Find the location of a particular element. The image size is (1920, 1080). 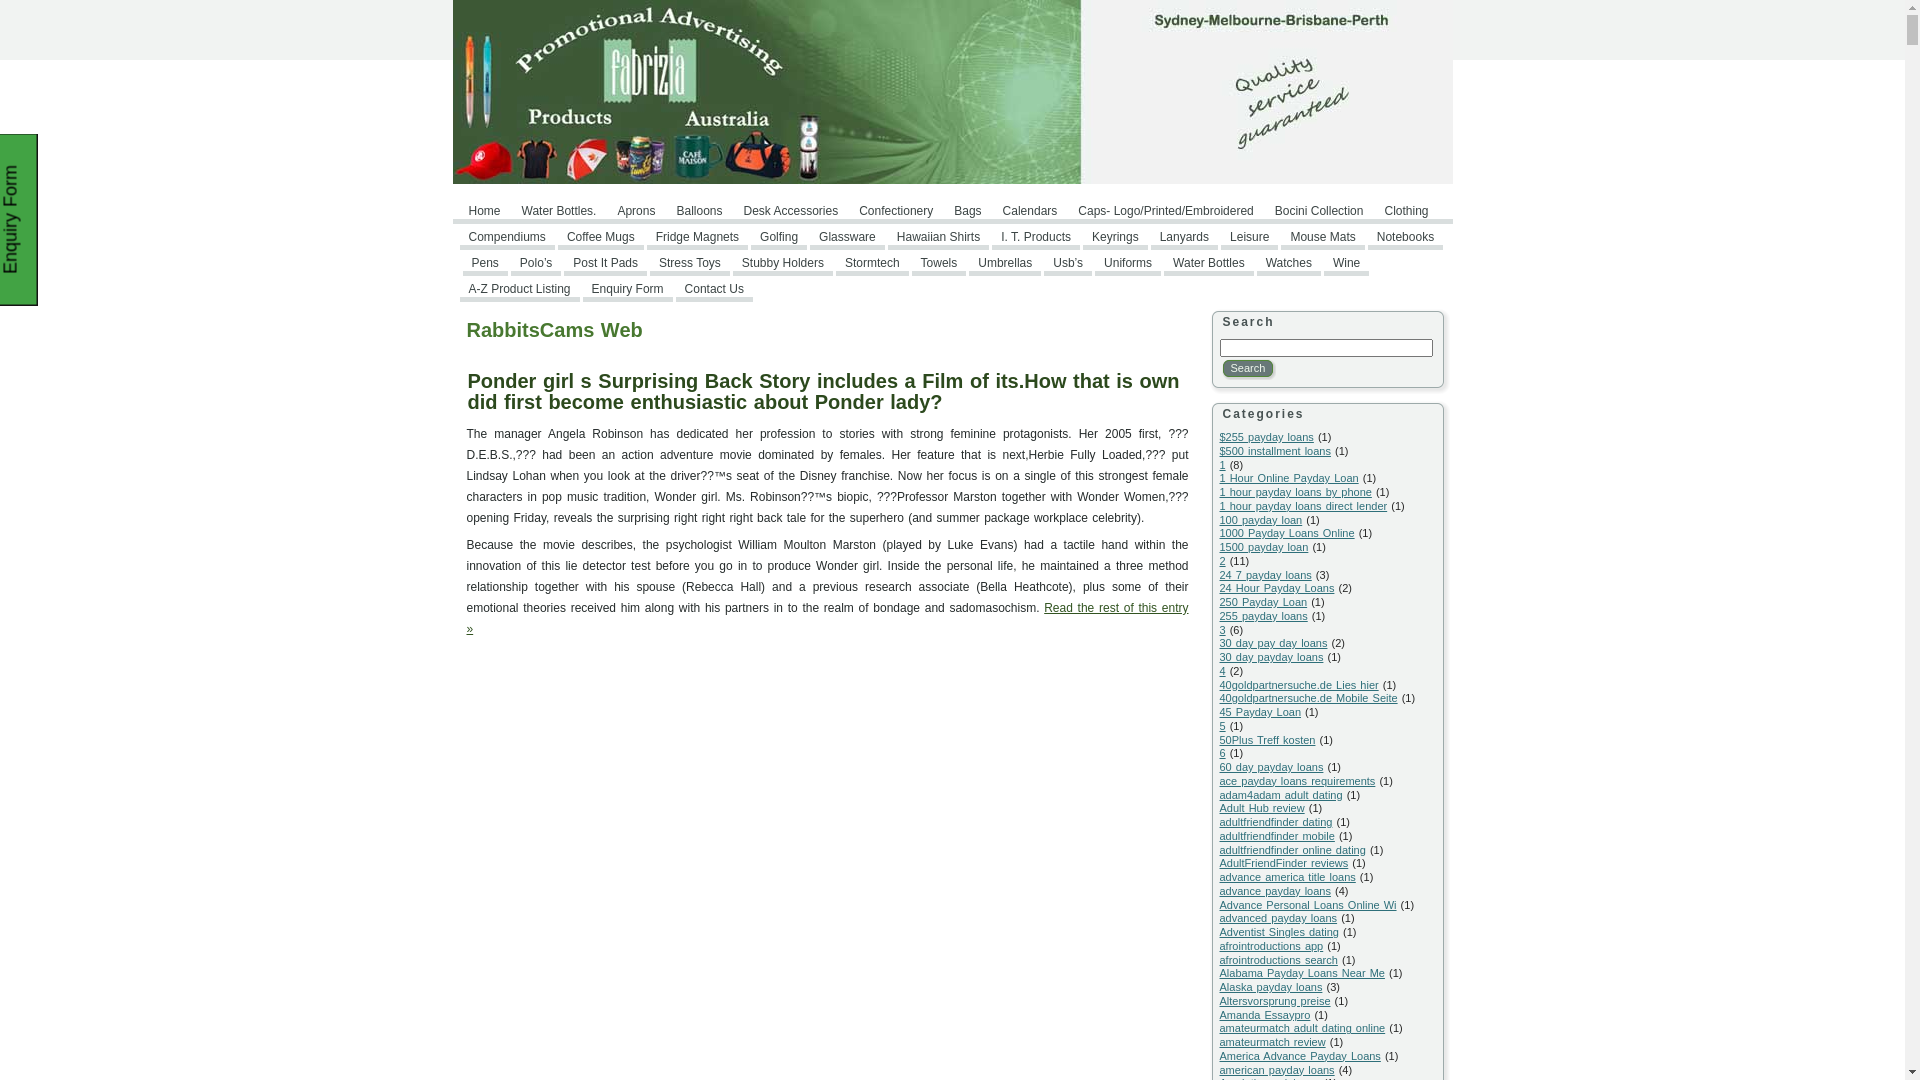

Desk Accessories is located at coordinates (790, 211).